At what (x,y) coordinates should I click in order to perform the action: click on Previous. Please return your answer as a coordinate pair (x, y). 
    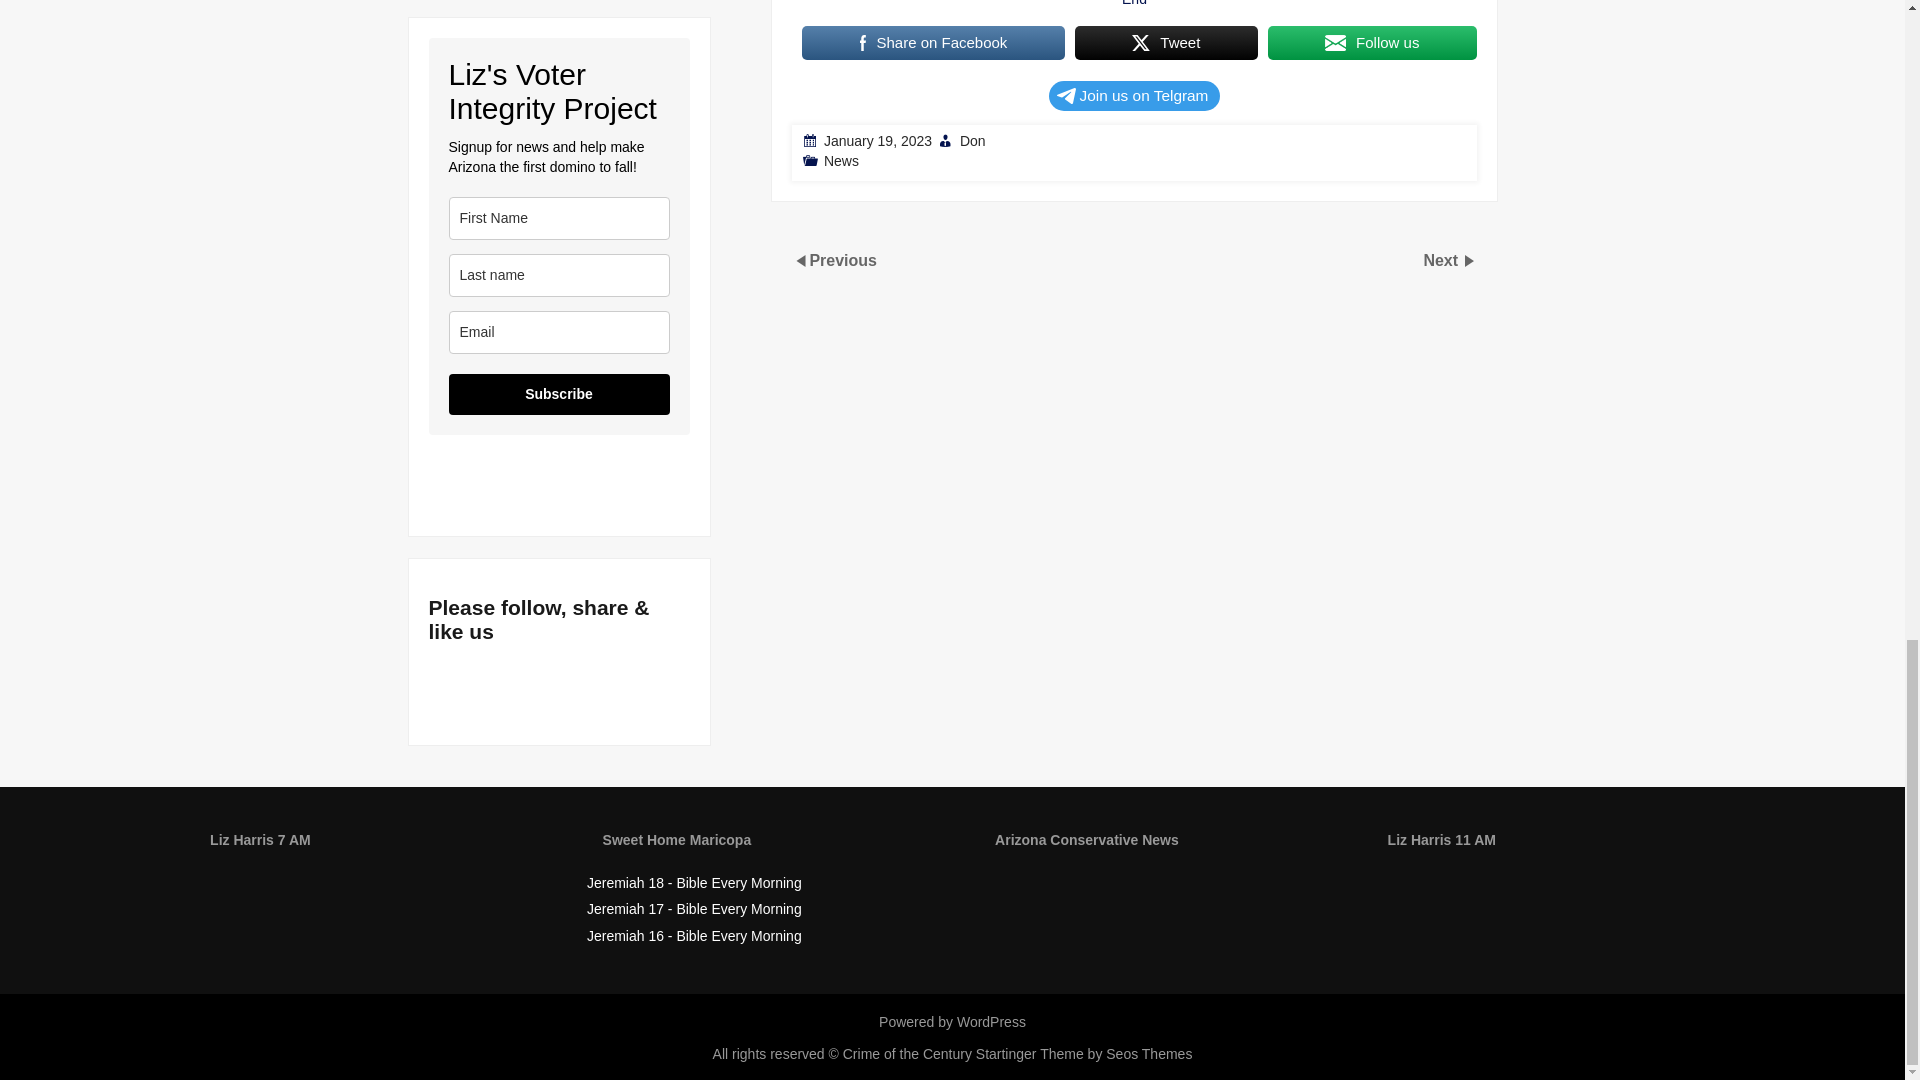
    Looking at the image, I should click on (842, 258).